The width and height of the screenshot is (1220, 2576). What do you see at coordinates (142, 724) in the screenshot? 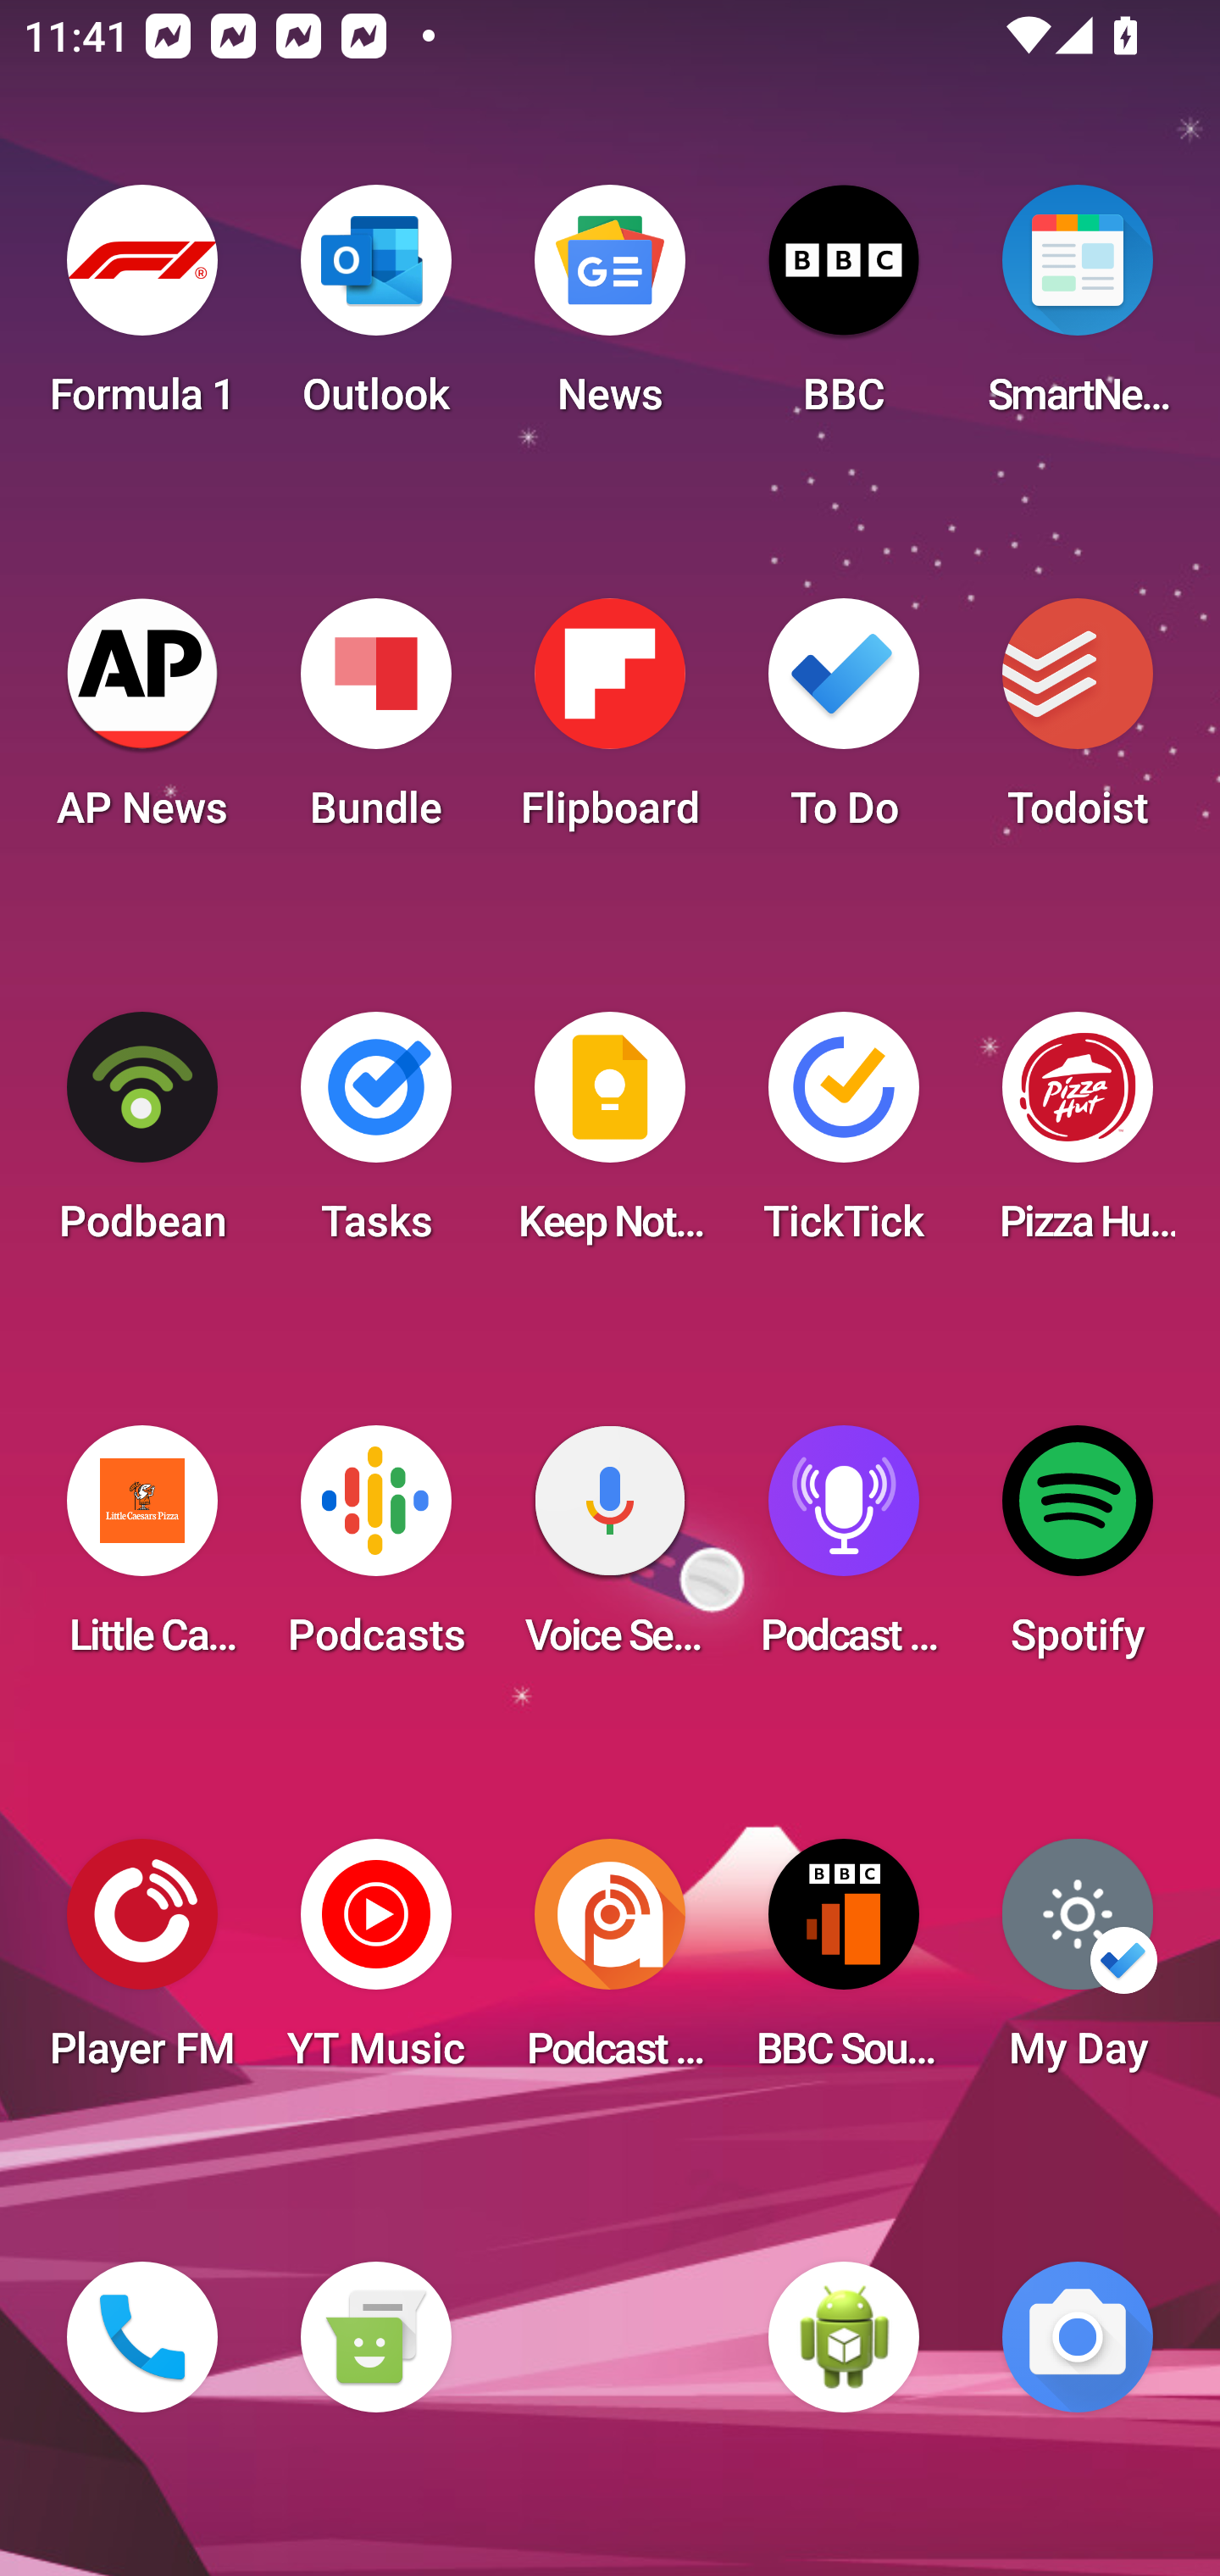
I see `AP News` at bounding box center [142, 724].